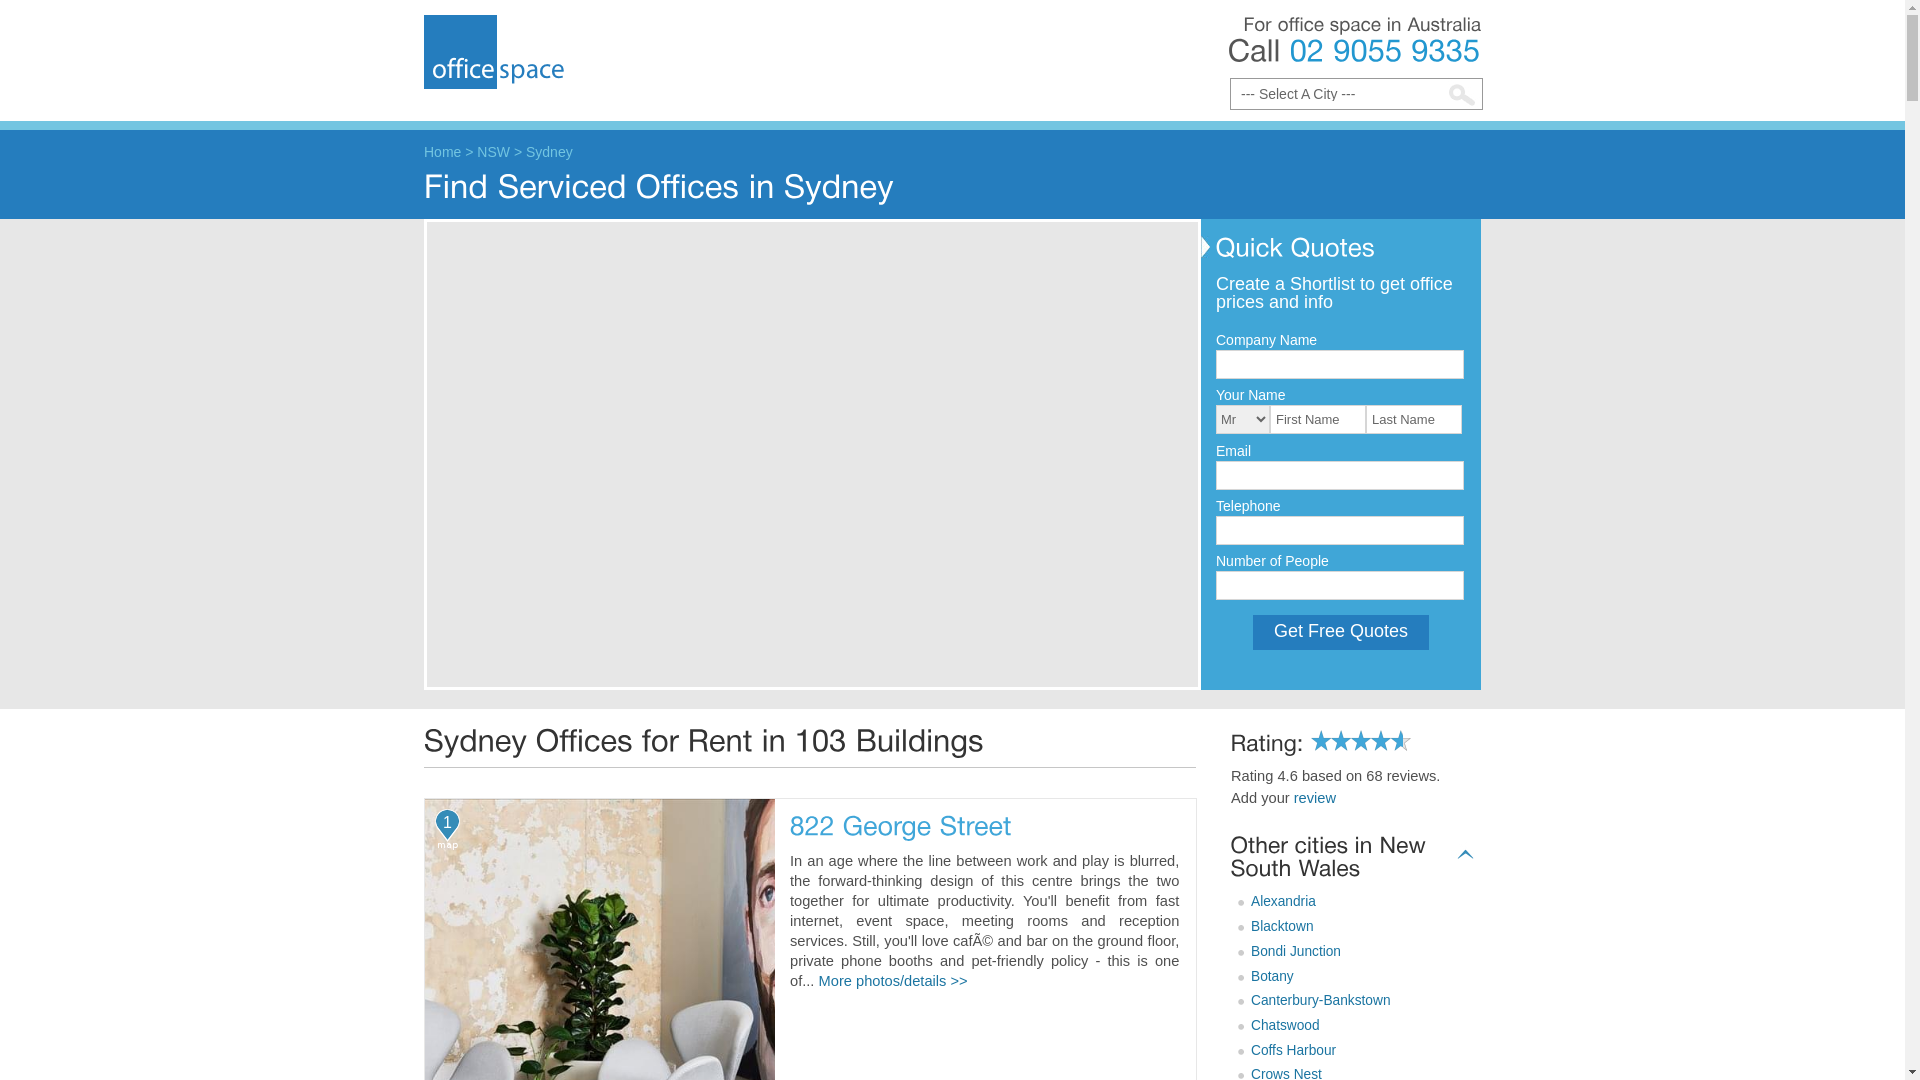 This screenshot has height=1080, width=1920. I want to click on Home, so click(442, 152).